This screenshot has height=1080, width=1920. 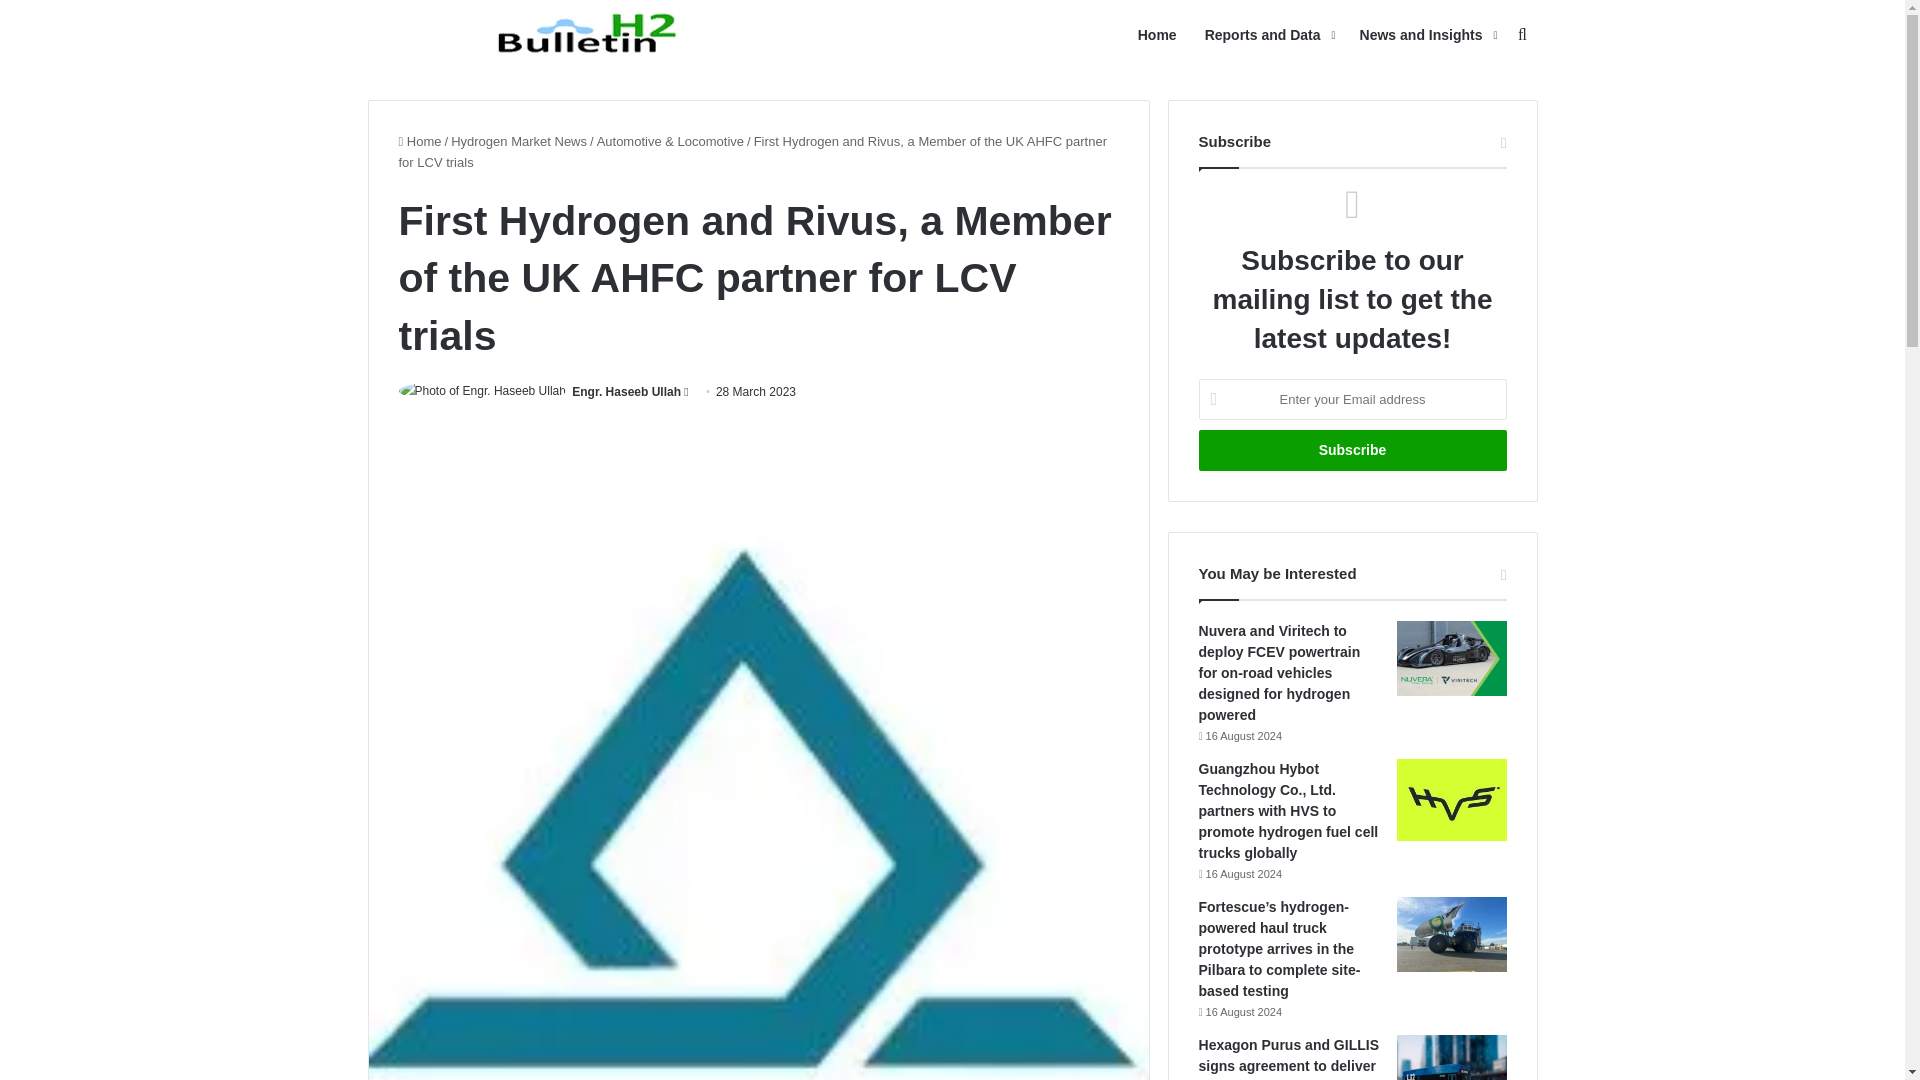 I want to click on Reports and Data, so click(x=1268, y=35).